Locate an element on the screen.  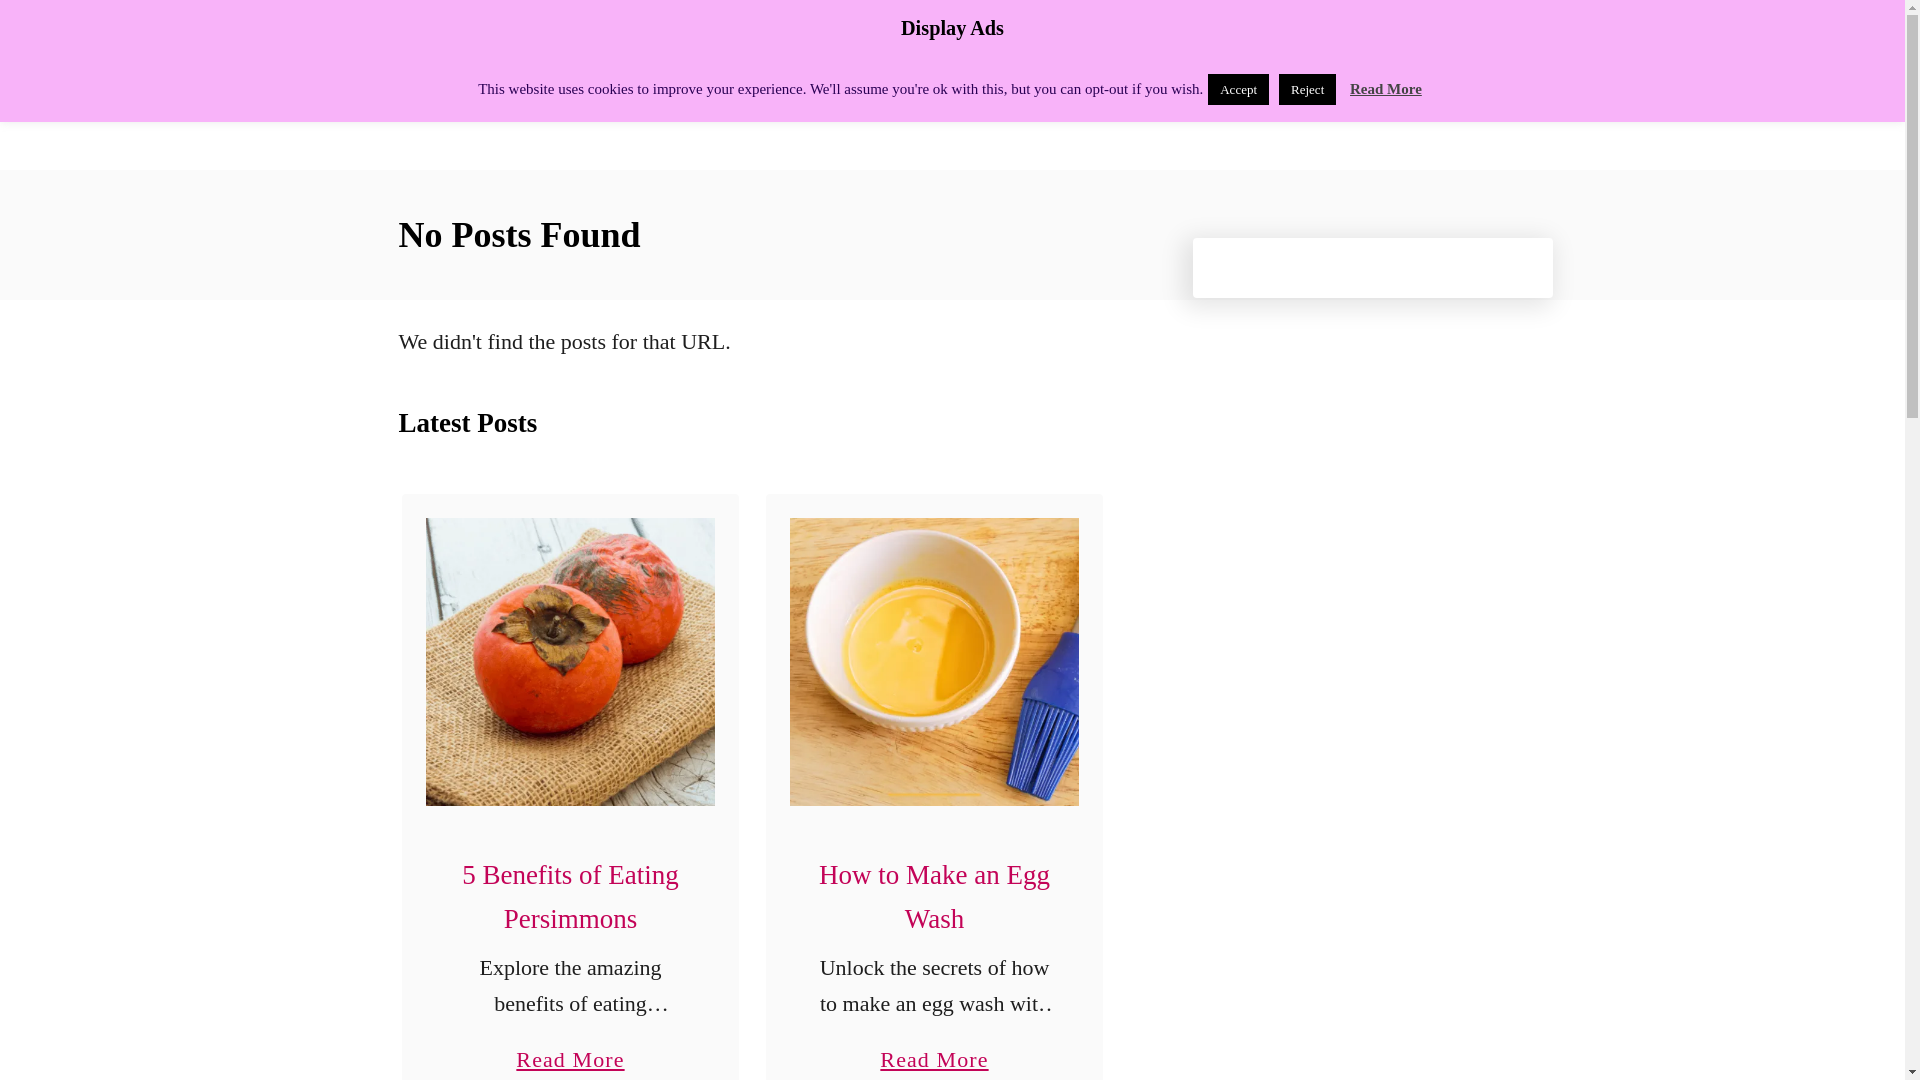
How to Make an Egg Wash is located at coordinates (572, 84).